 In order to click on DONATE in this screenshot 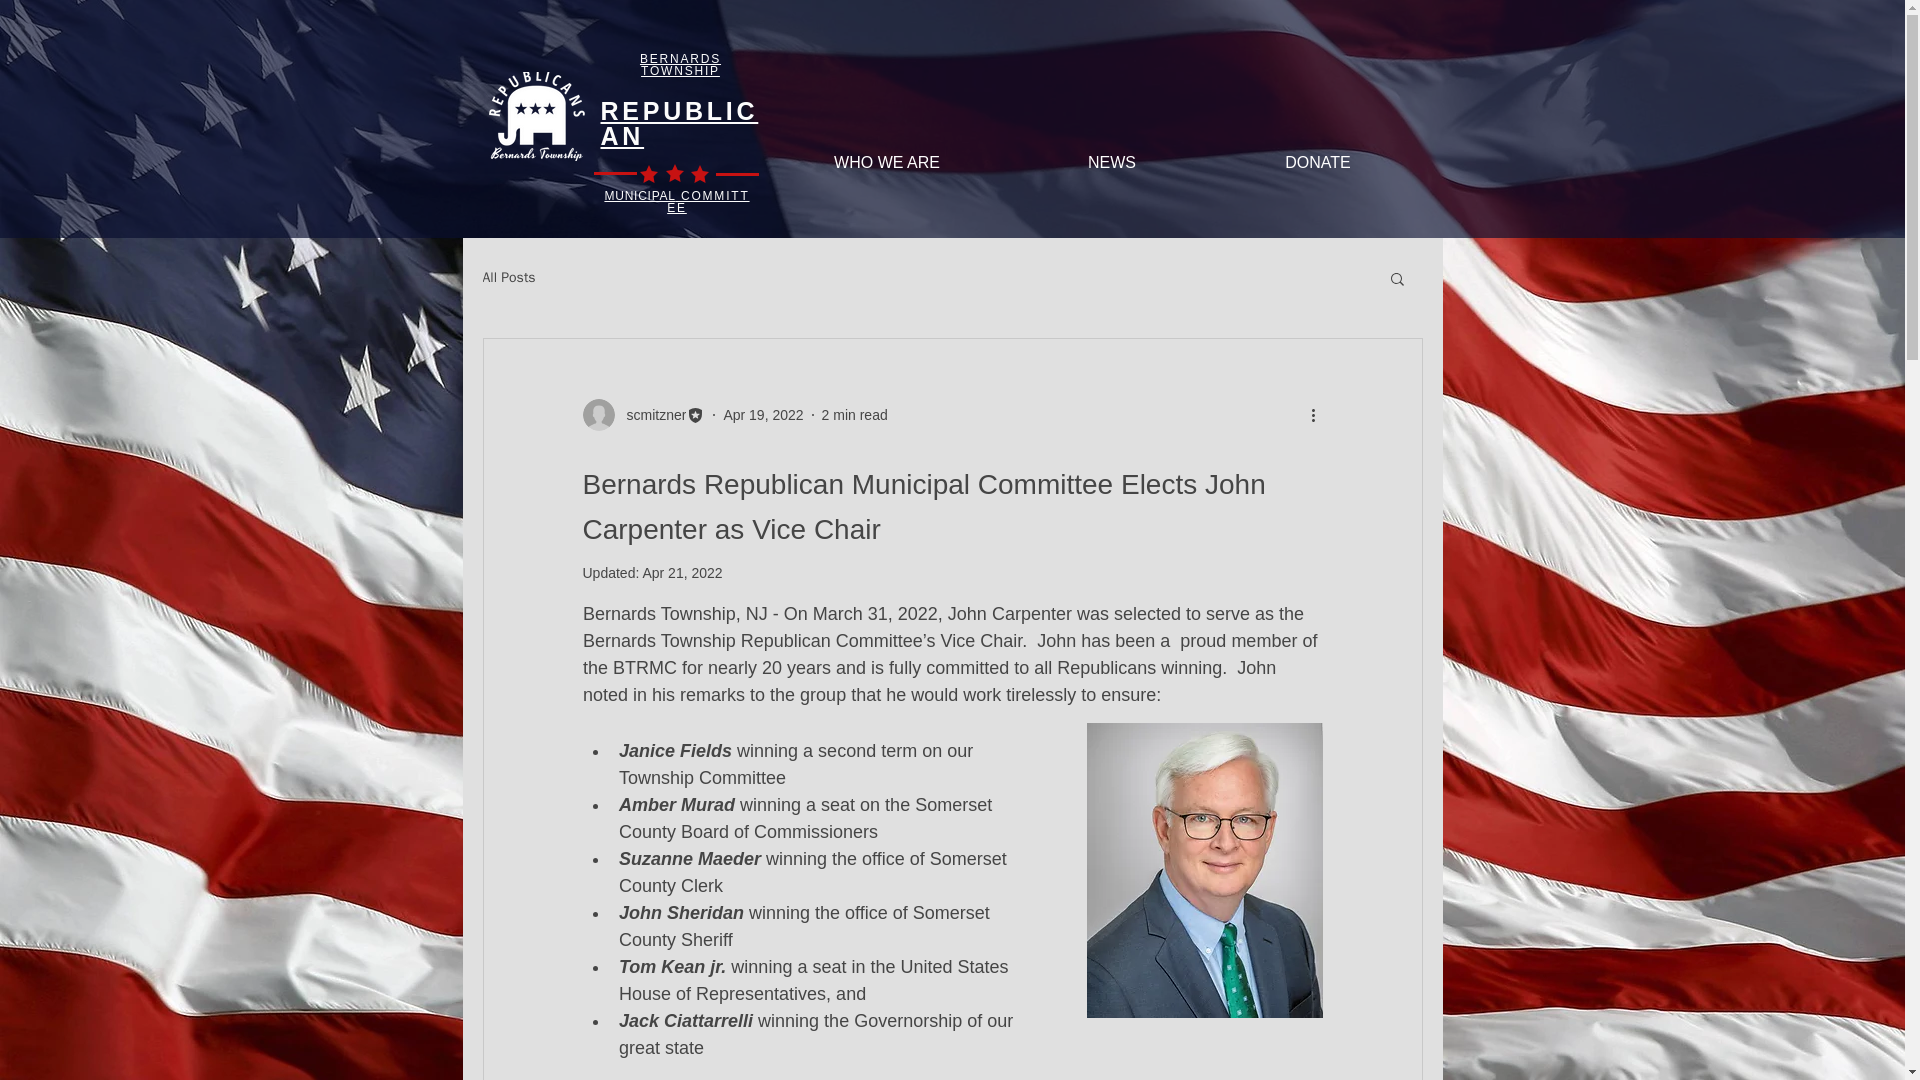, I will do `click(1316, 162)`.